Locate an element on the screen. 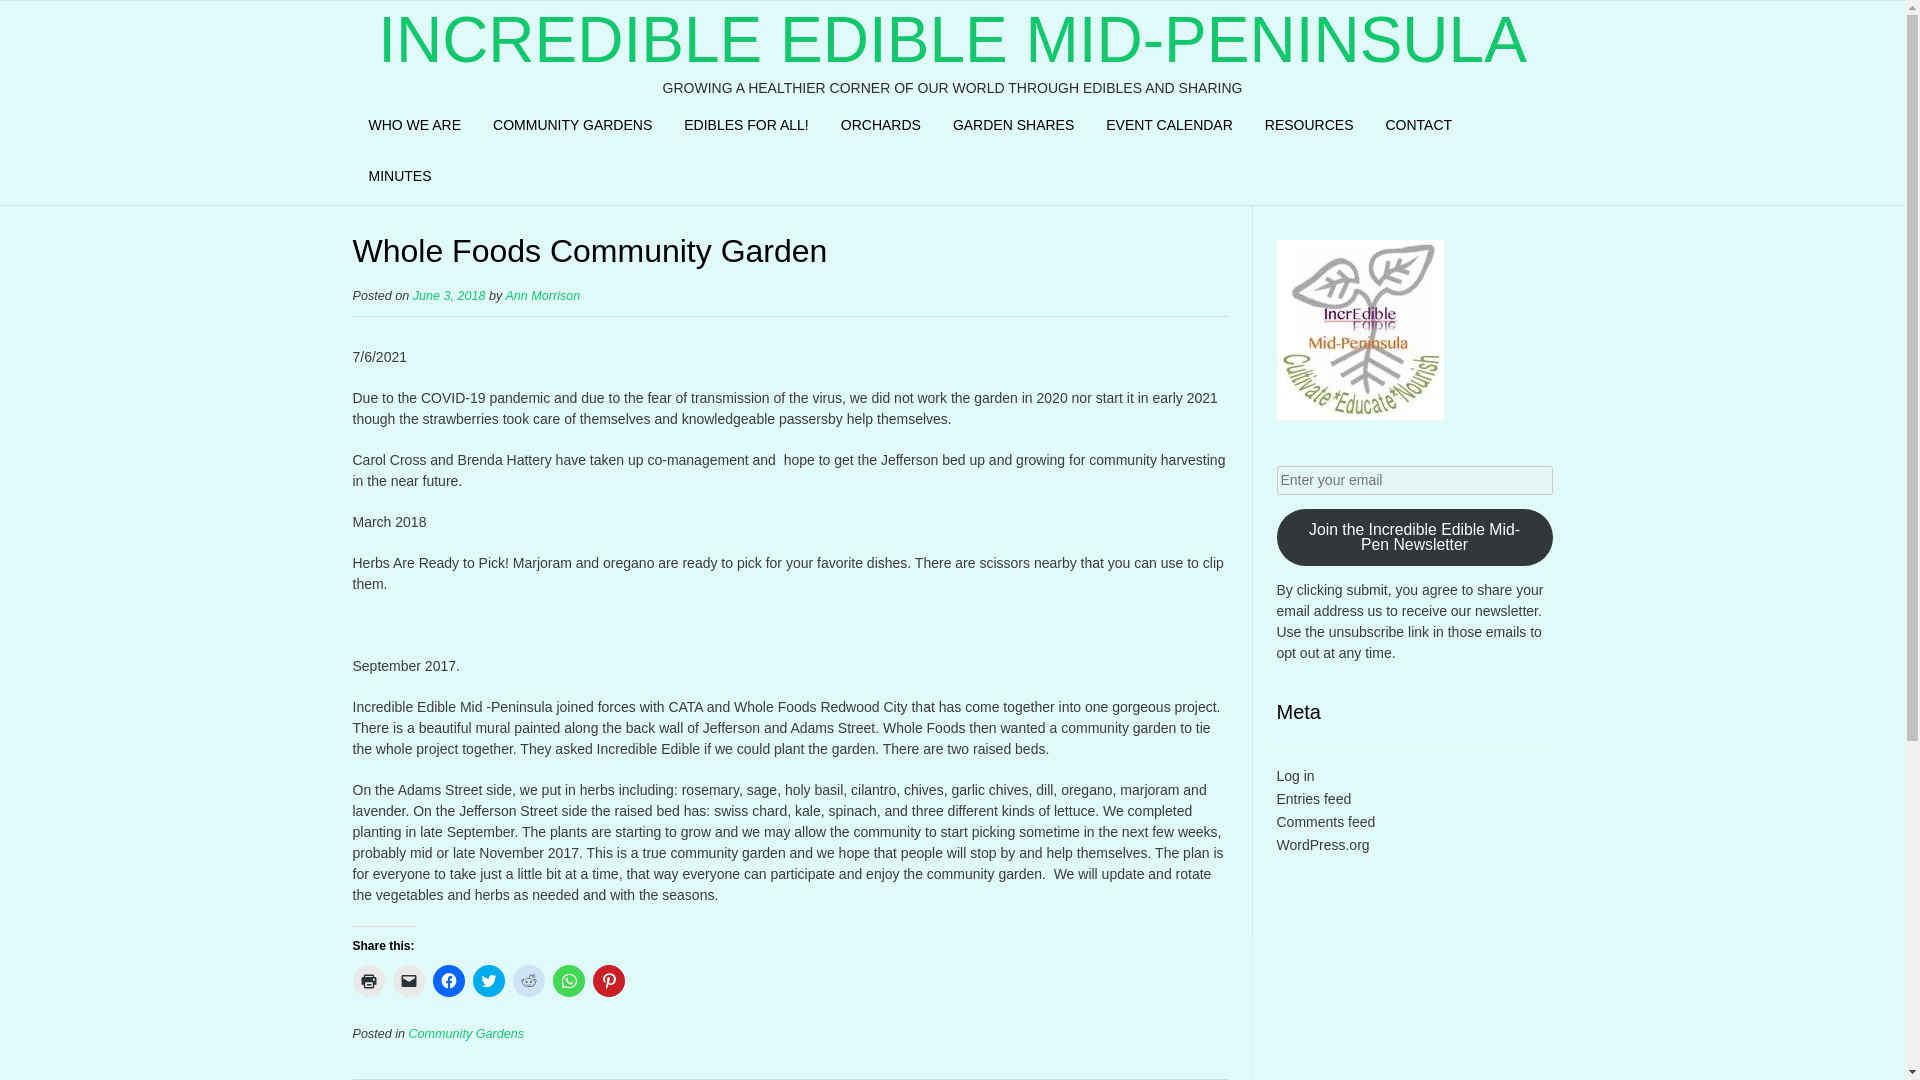 This screenshot has width=1920, height=1080. INCREDIBLE EDIBLE MID-PENINSULA is located at coordinates (952, 40).